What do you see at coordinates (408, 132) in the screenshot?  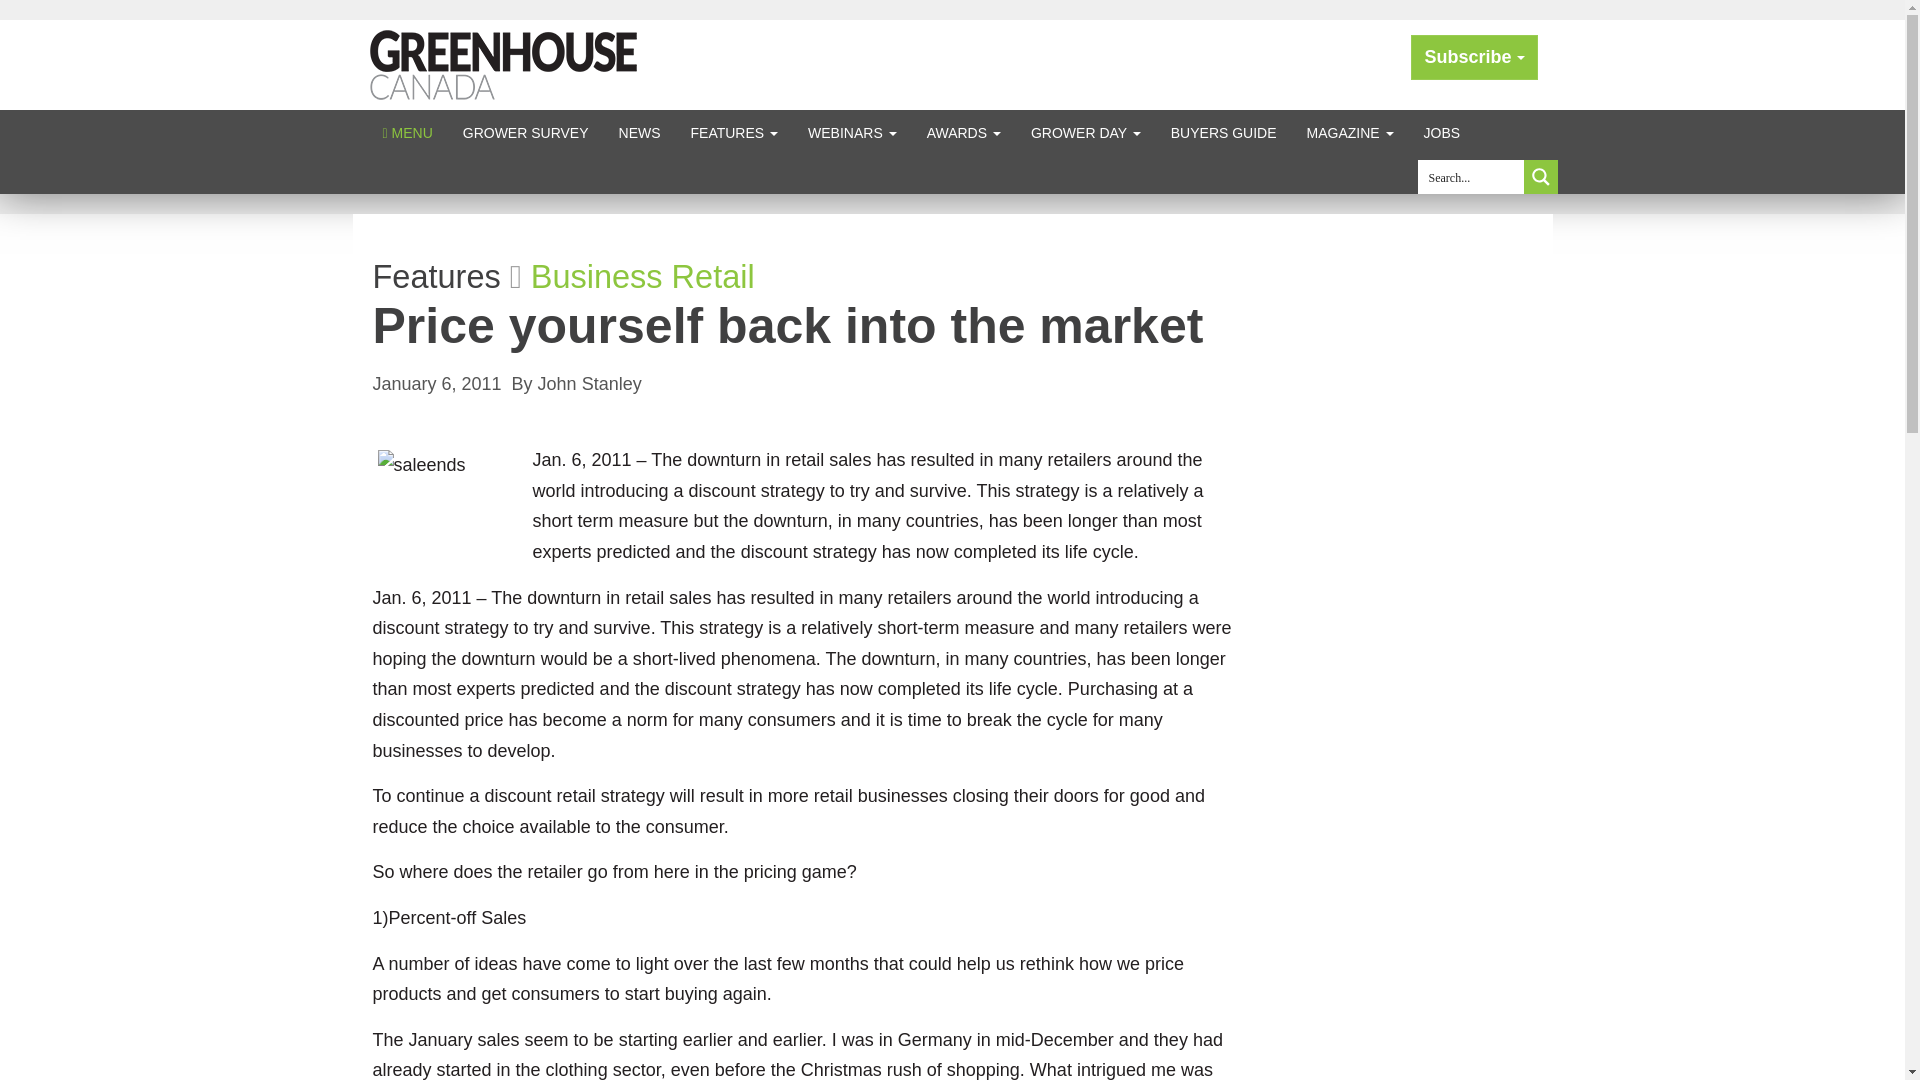 I see `MENU` at bounding box center [408, 132].